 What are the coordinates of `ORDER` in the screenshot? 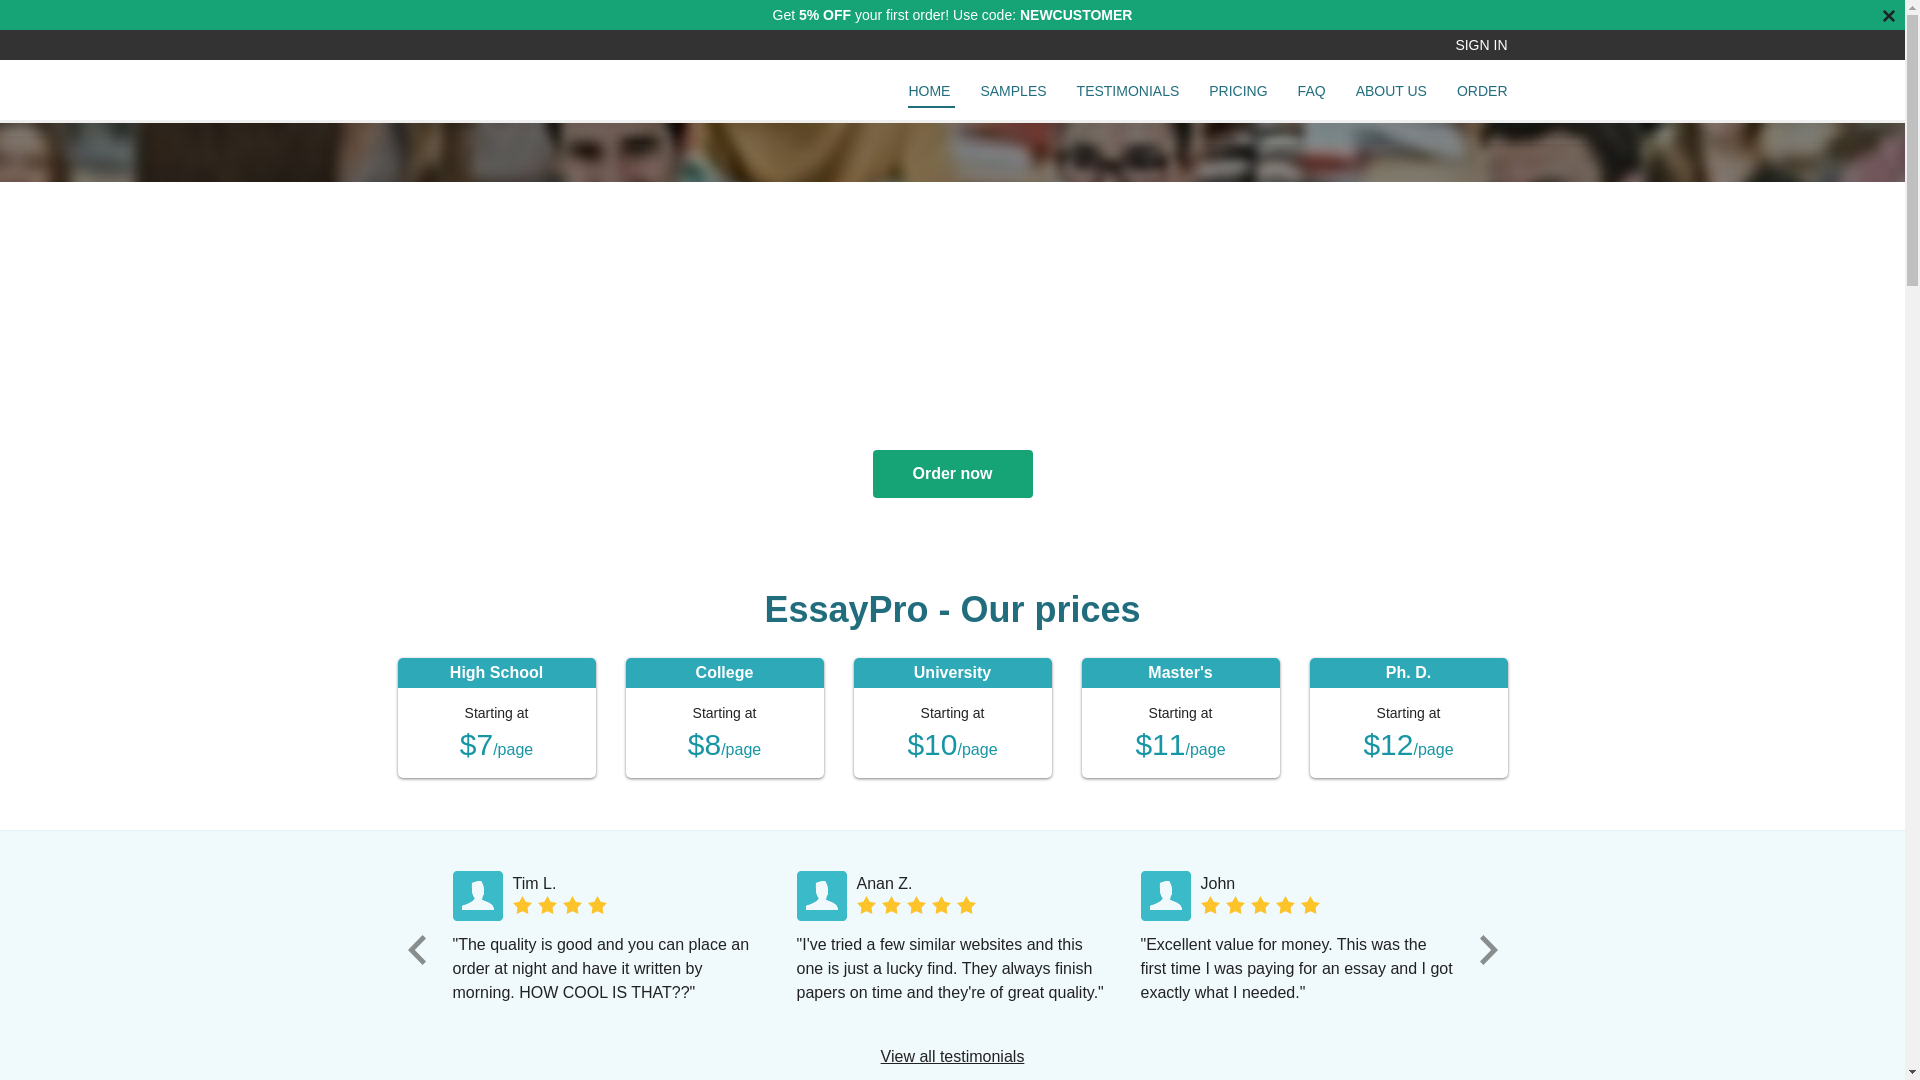 It's located at (1482, 94).